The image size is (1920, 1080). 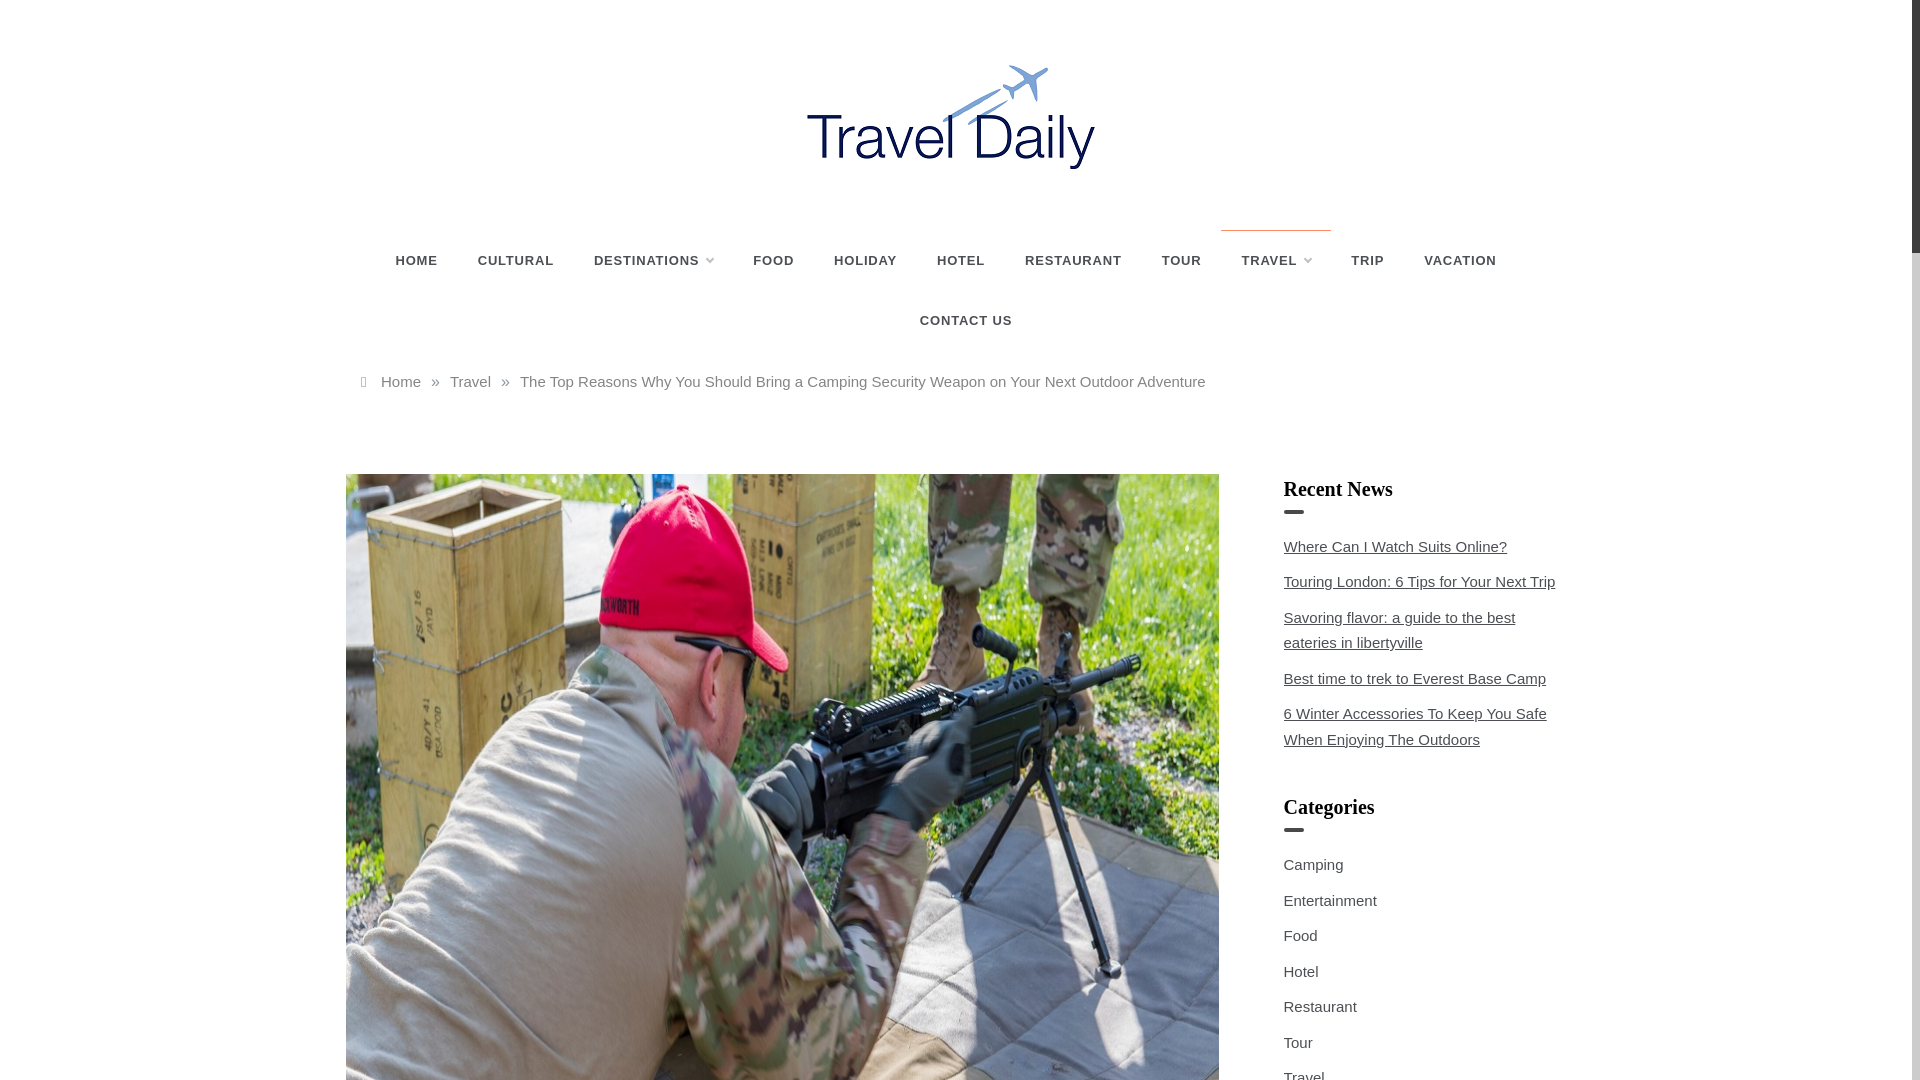 I want to click on HOME, so click(x=426, y=260).